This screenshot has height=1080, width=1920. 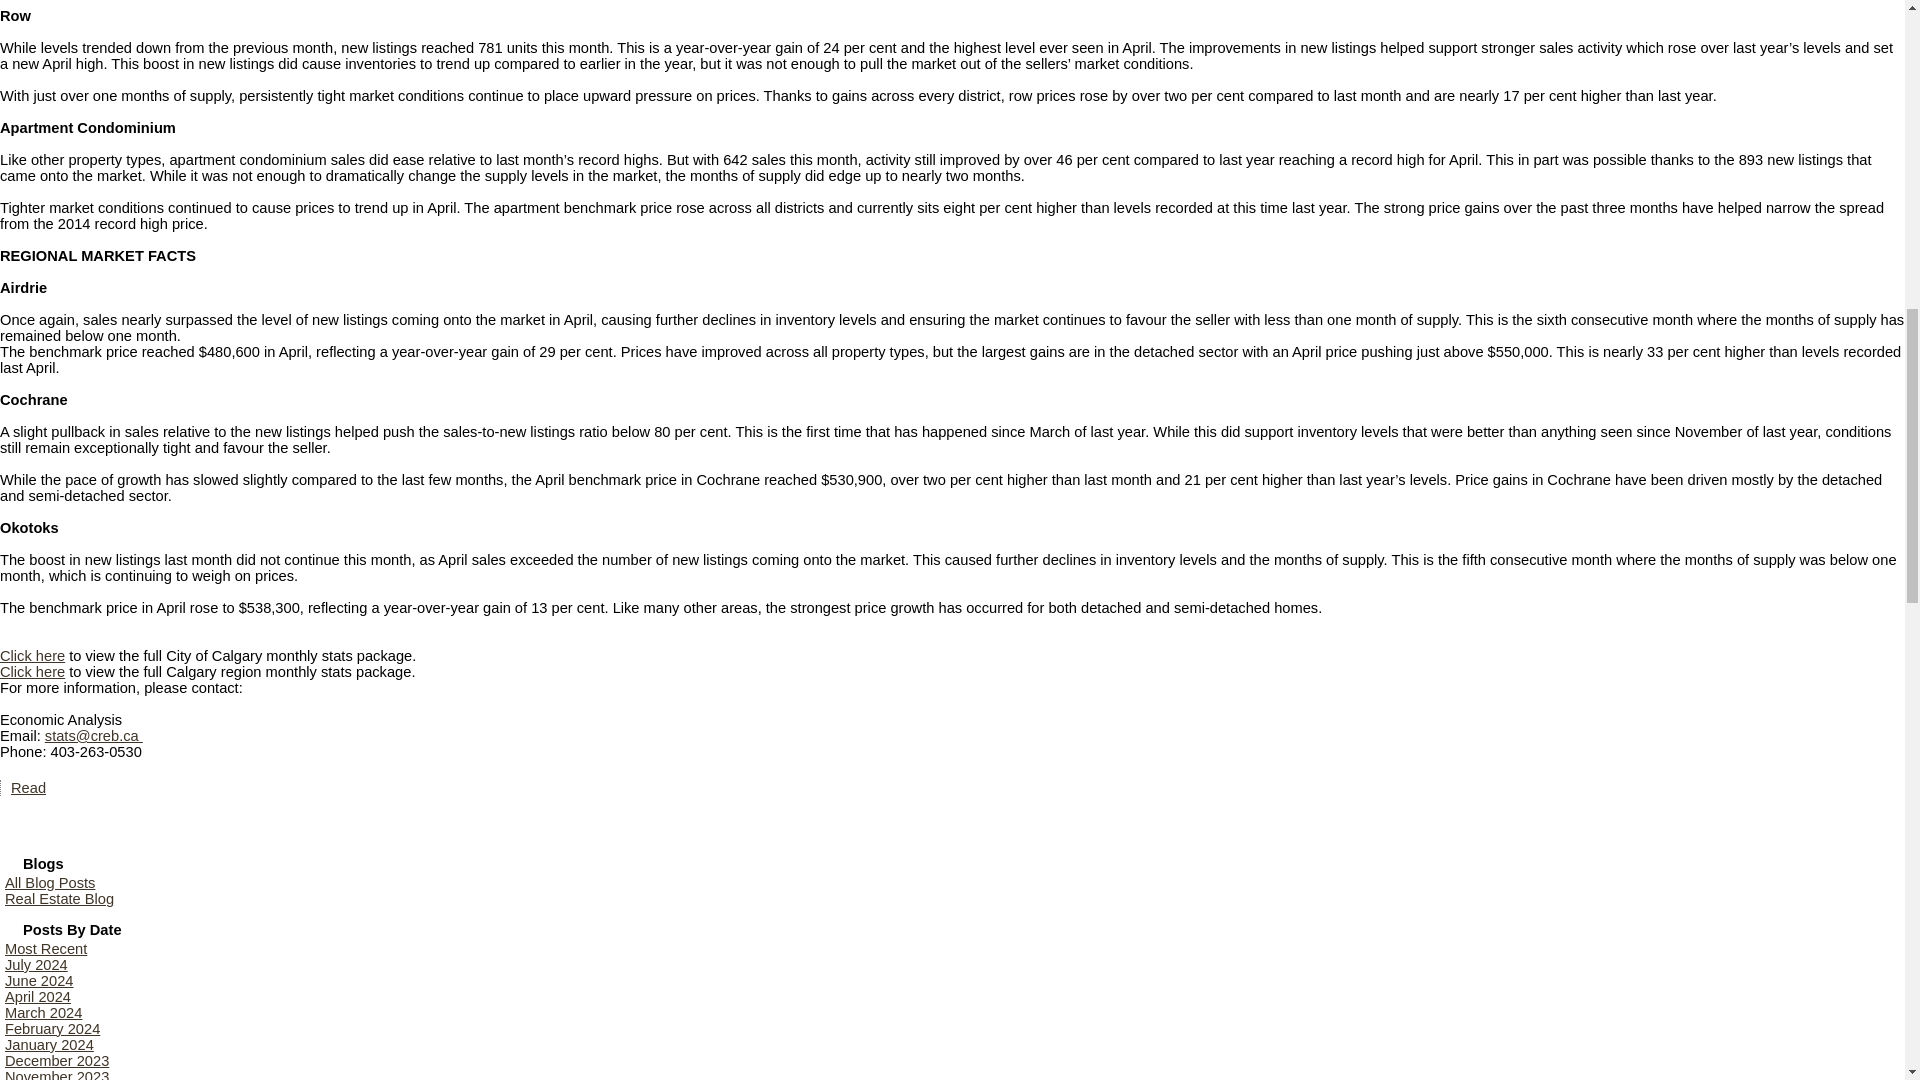 What do you see at coordinates (32, 672) in the screenshot?
I see `Click here` at bounding box center [32, 672].